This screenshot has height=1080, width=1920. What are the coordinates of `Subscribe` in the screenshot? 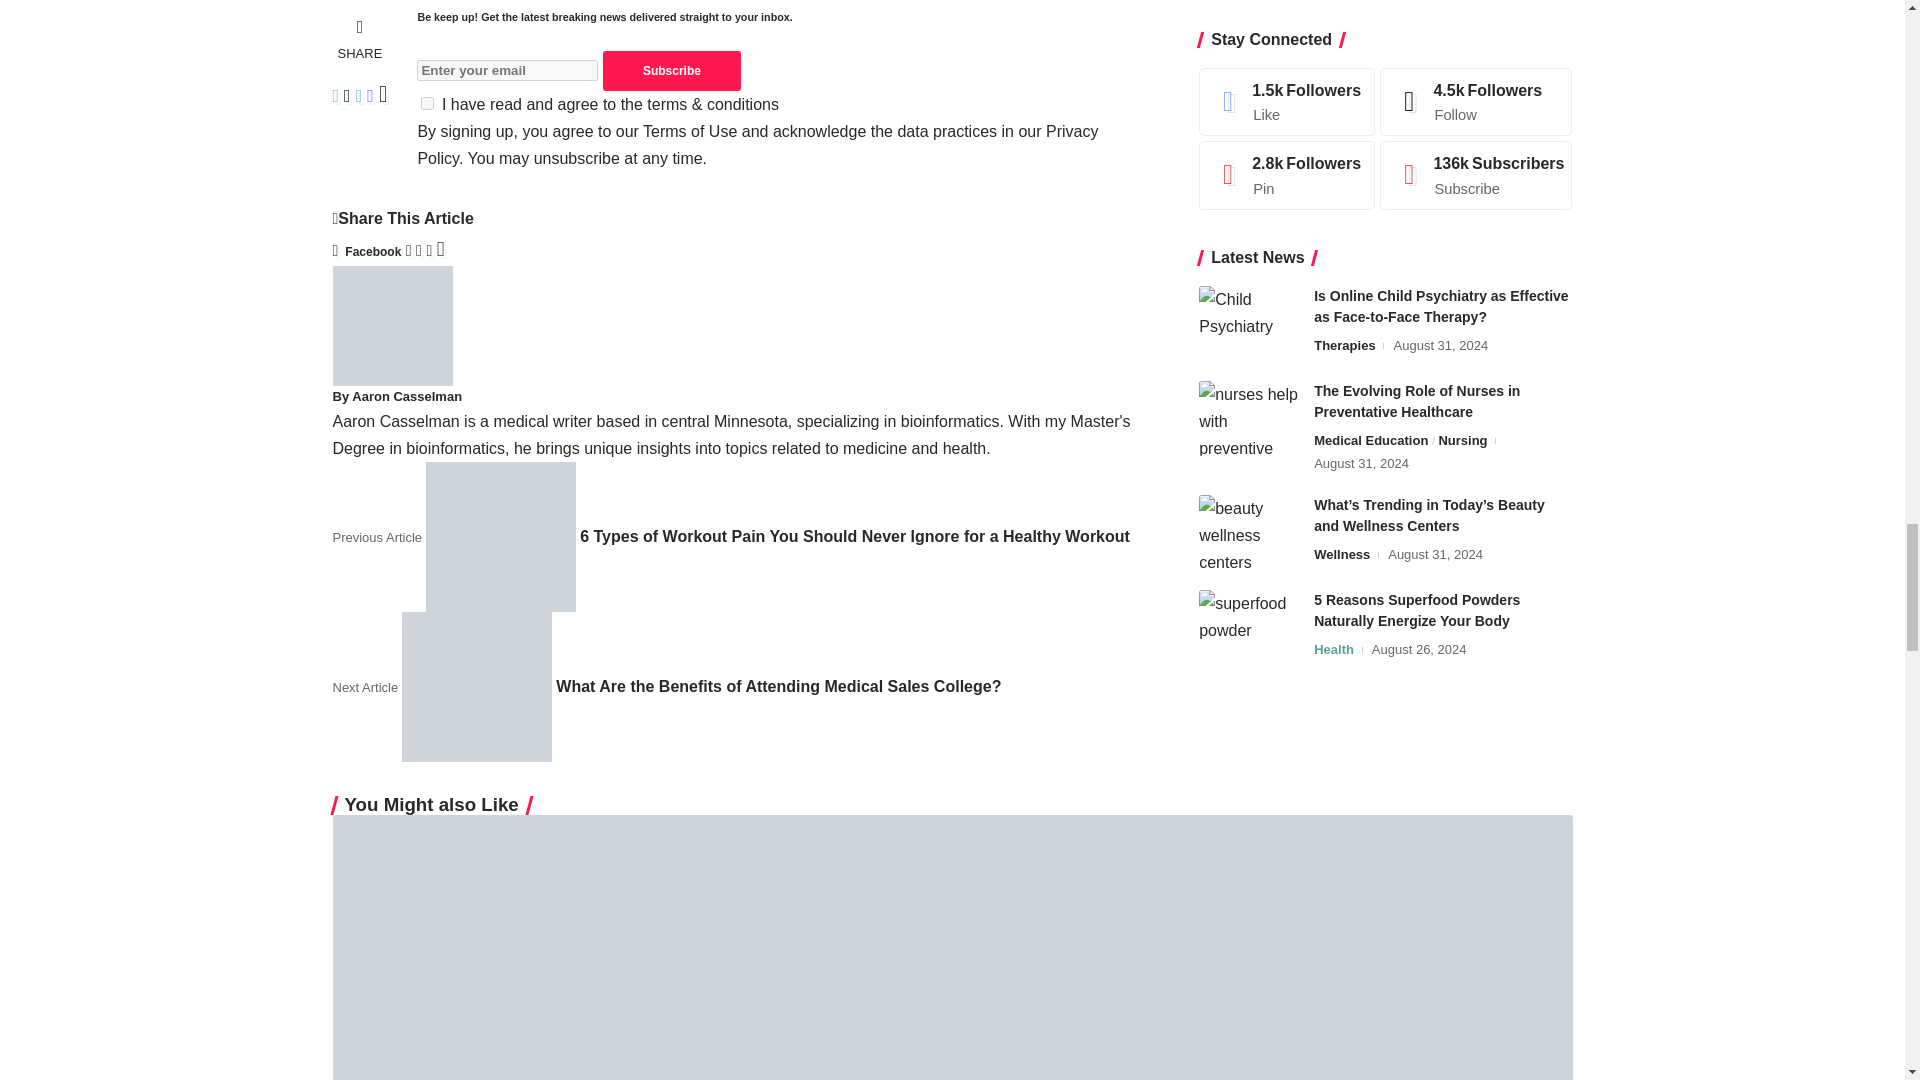 It's located at (672, 70).